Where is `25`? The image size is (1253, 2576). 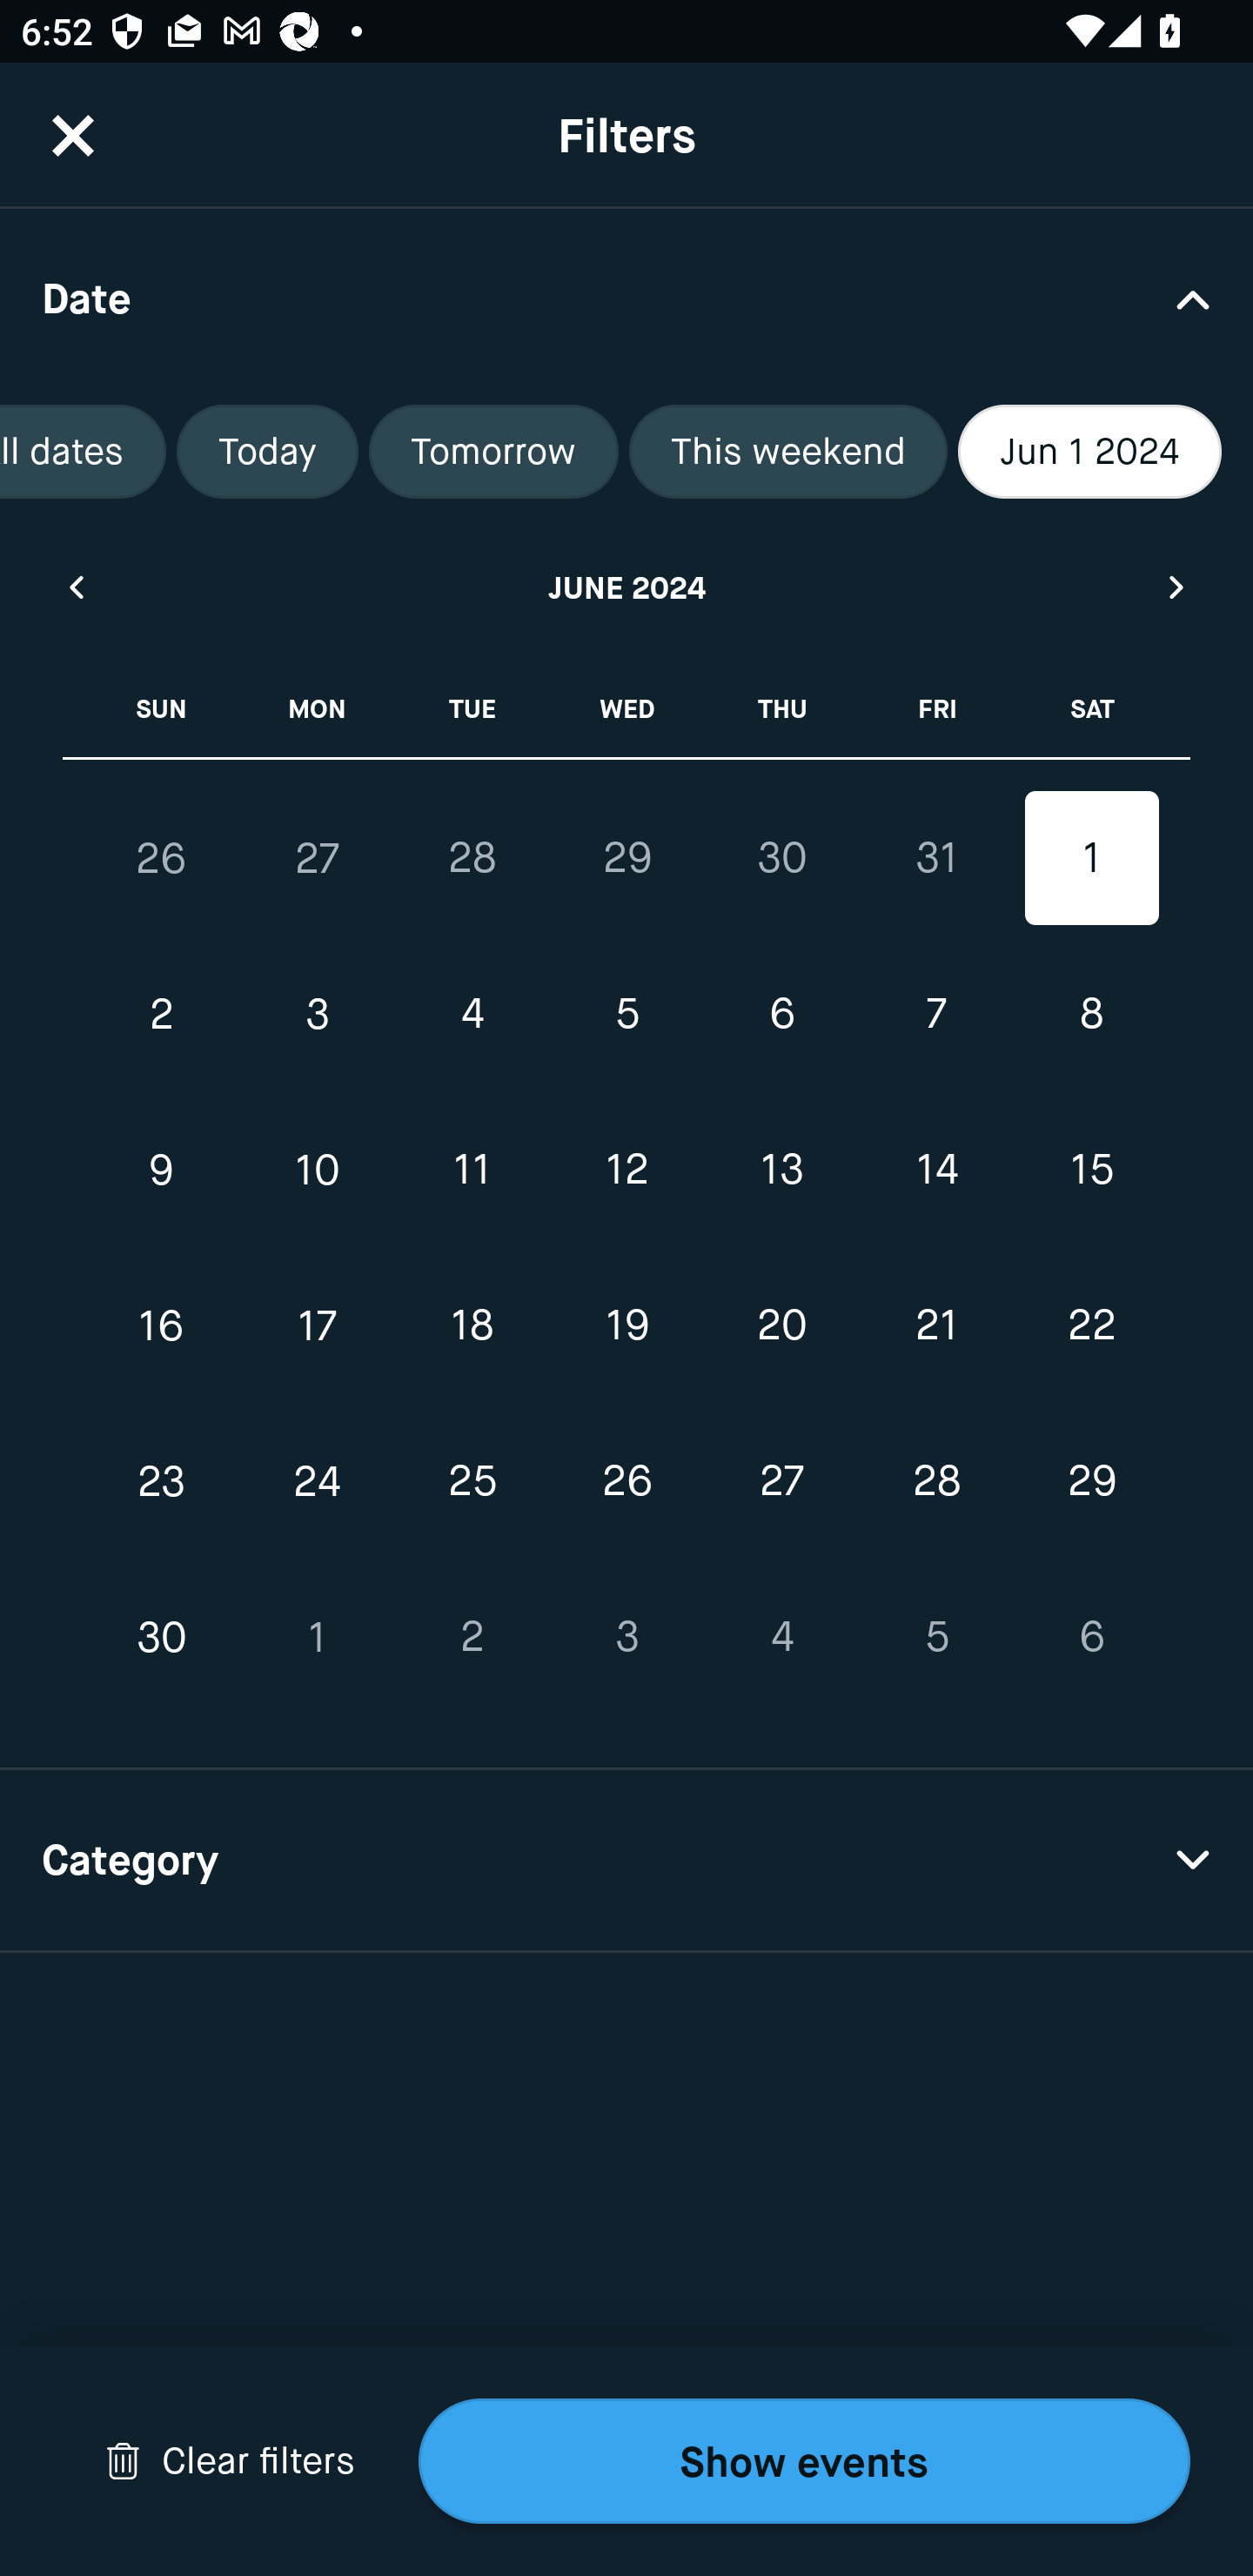
25 is located at coordinates (472, 1481).